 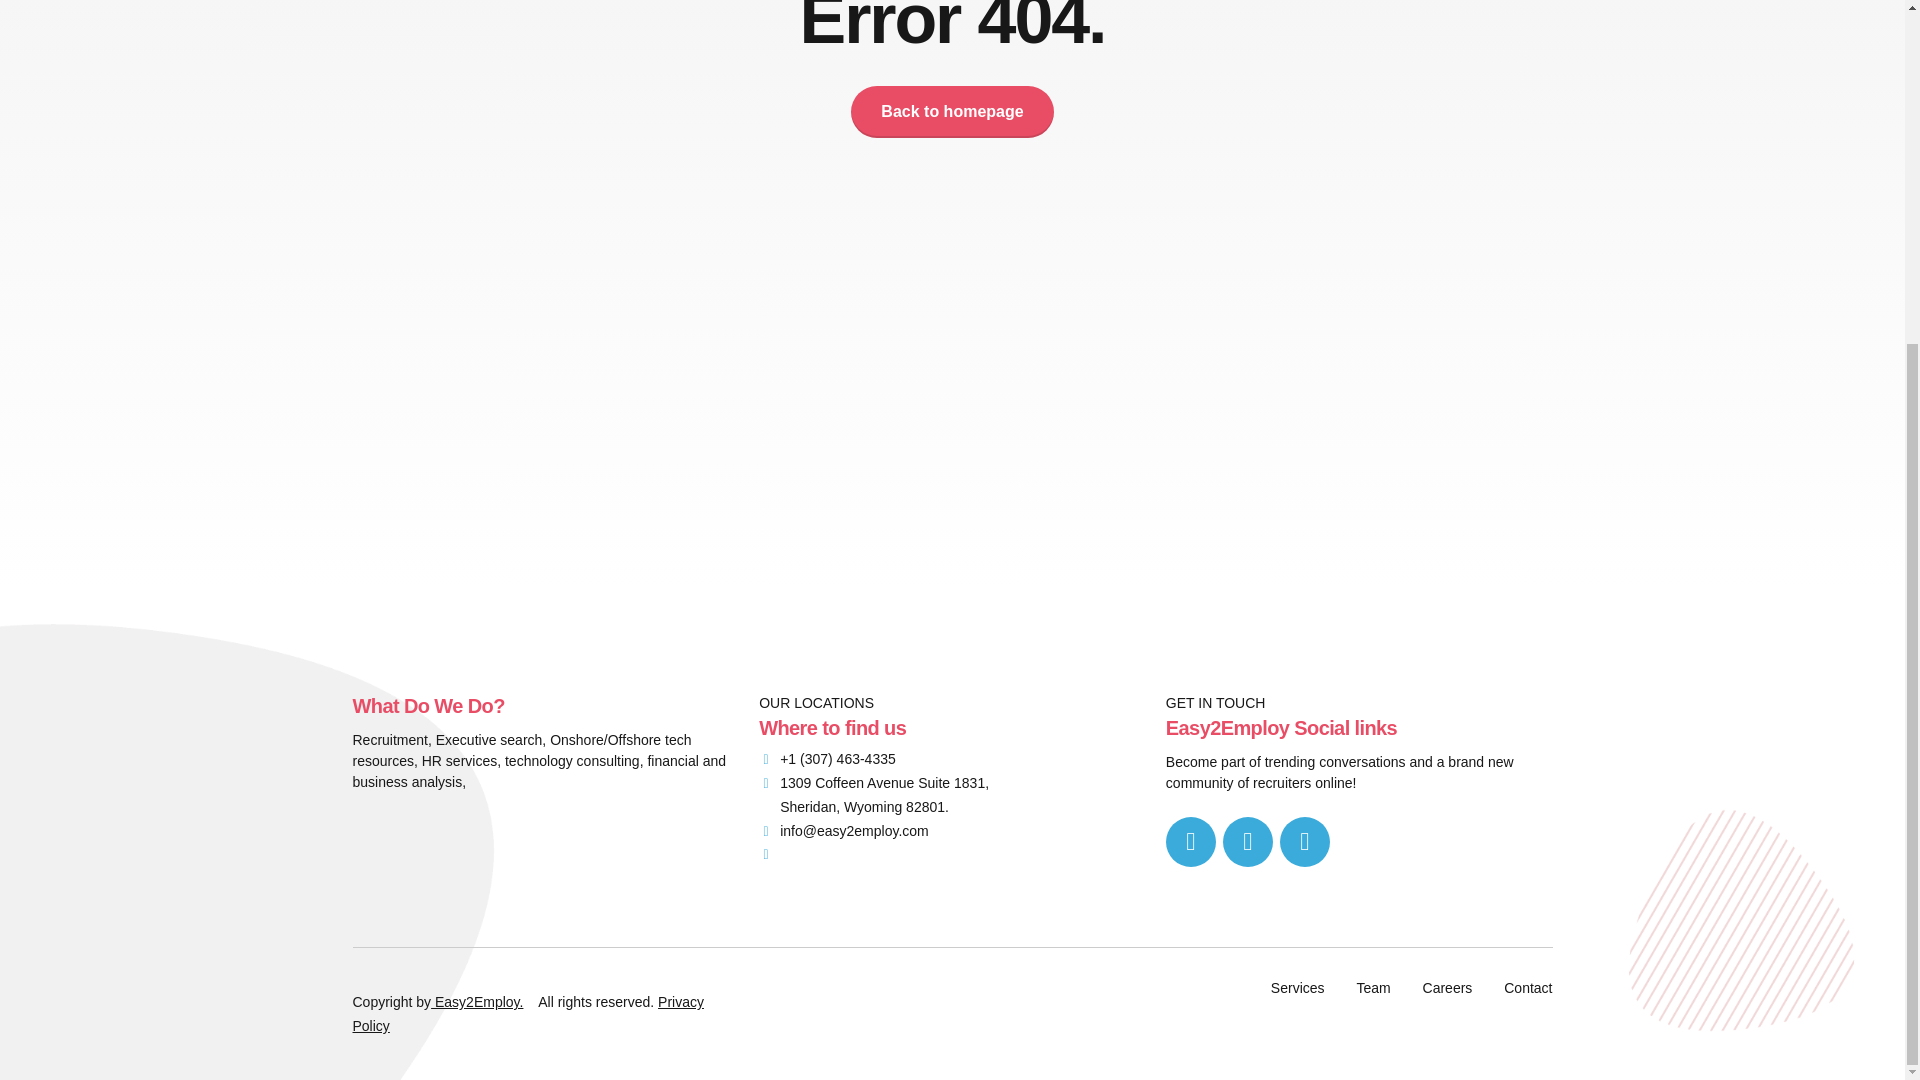 I want to click on Careers, so click(x=1447, y=987).